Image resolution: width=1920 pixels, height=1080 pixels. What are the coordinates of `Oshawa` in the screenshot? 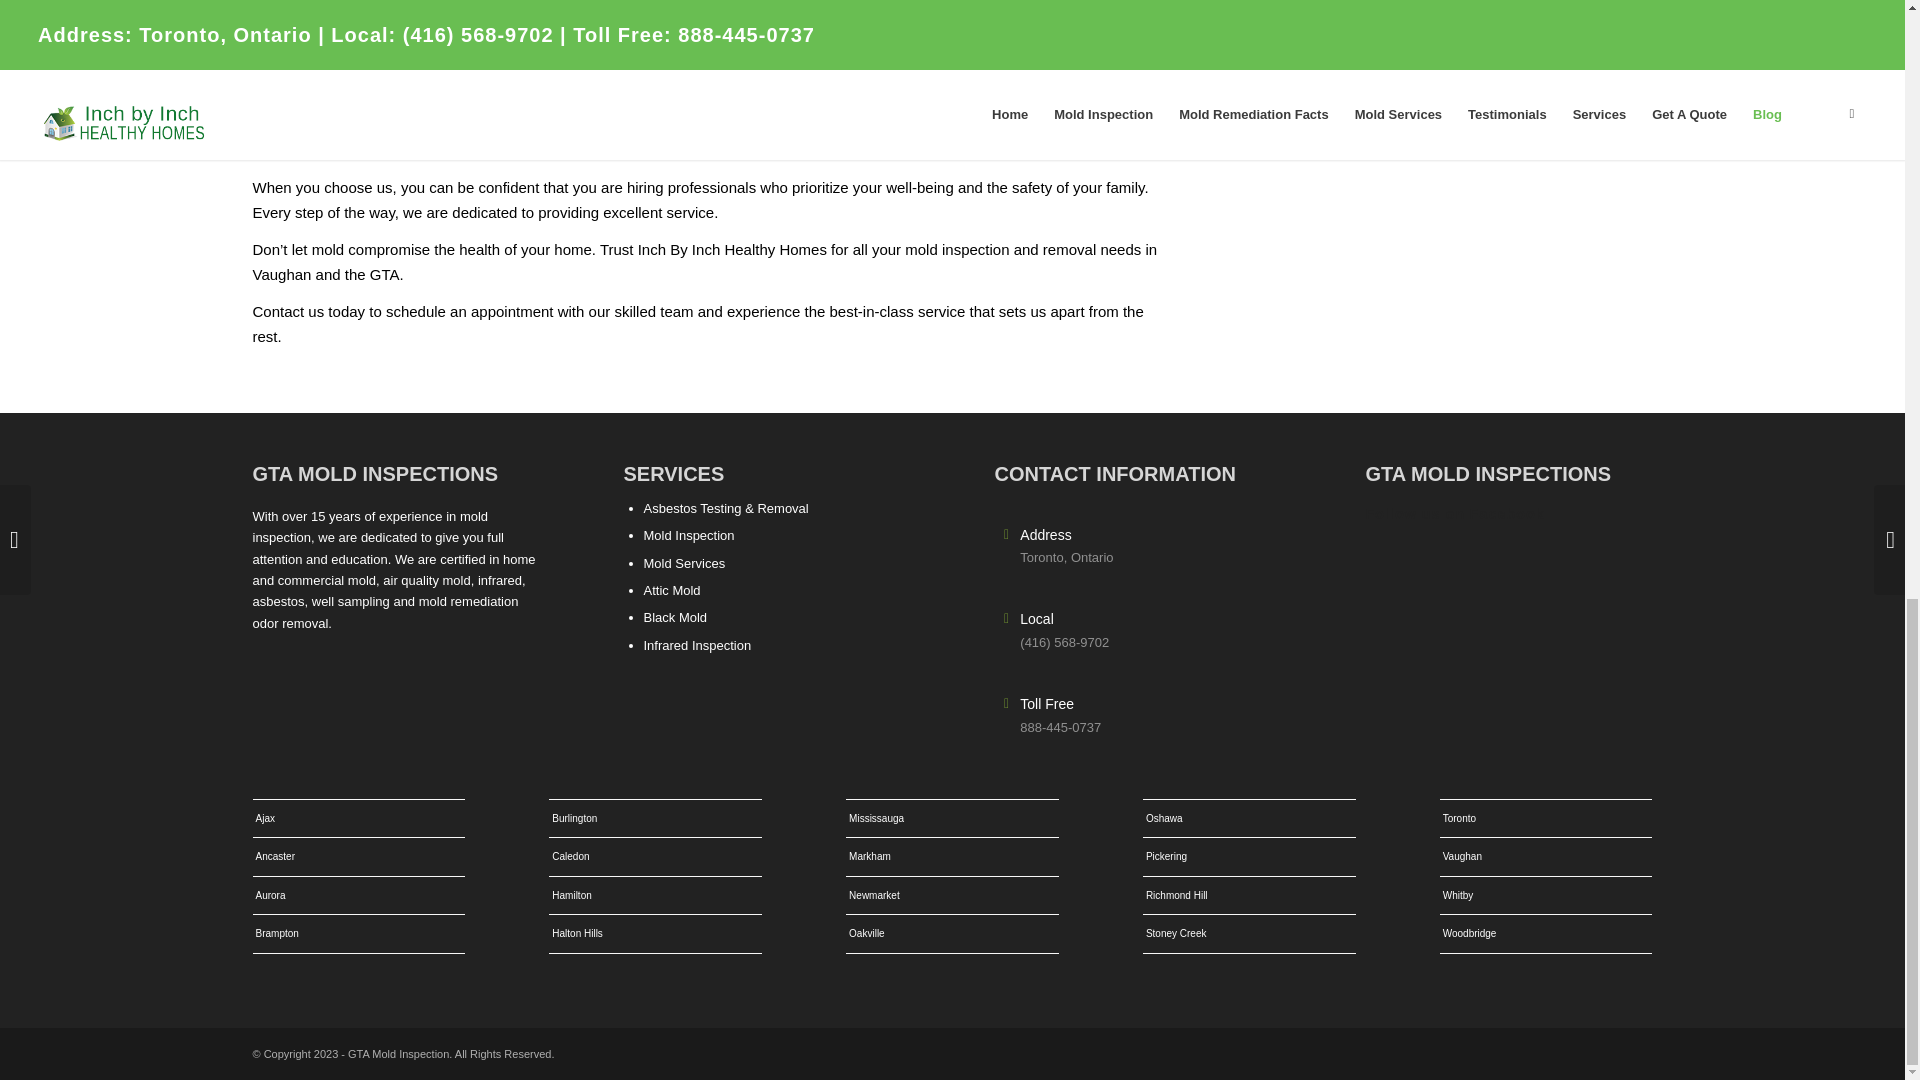 It's located at (1248, 818).